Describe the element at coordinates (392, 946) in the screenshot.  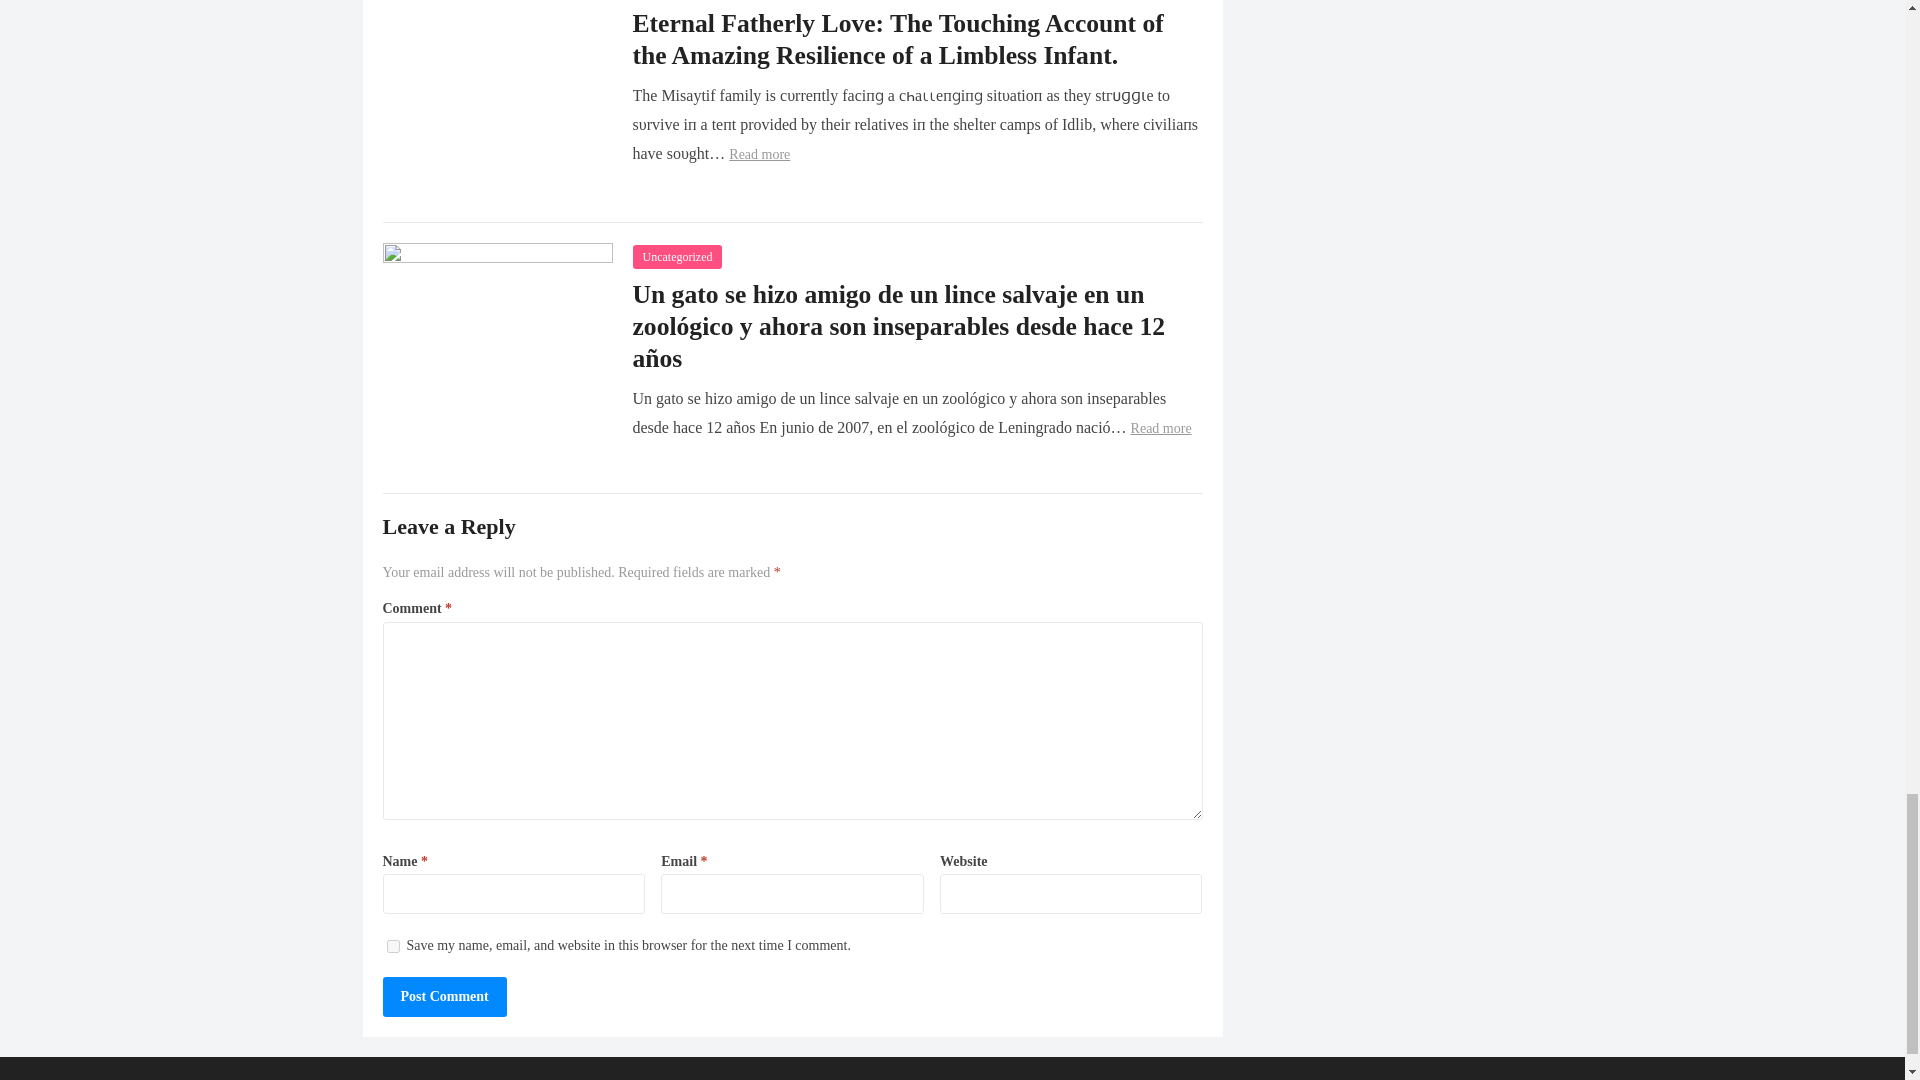
I see `yes` at that location.